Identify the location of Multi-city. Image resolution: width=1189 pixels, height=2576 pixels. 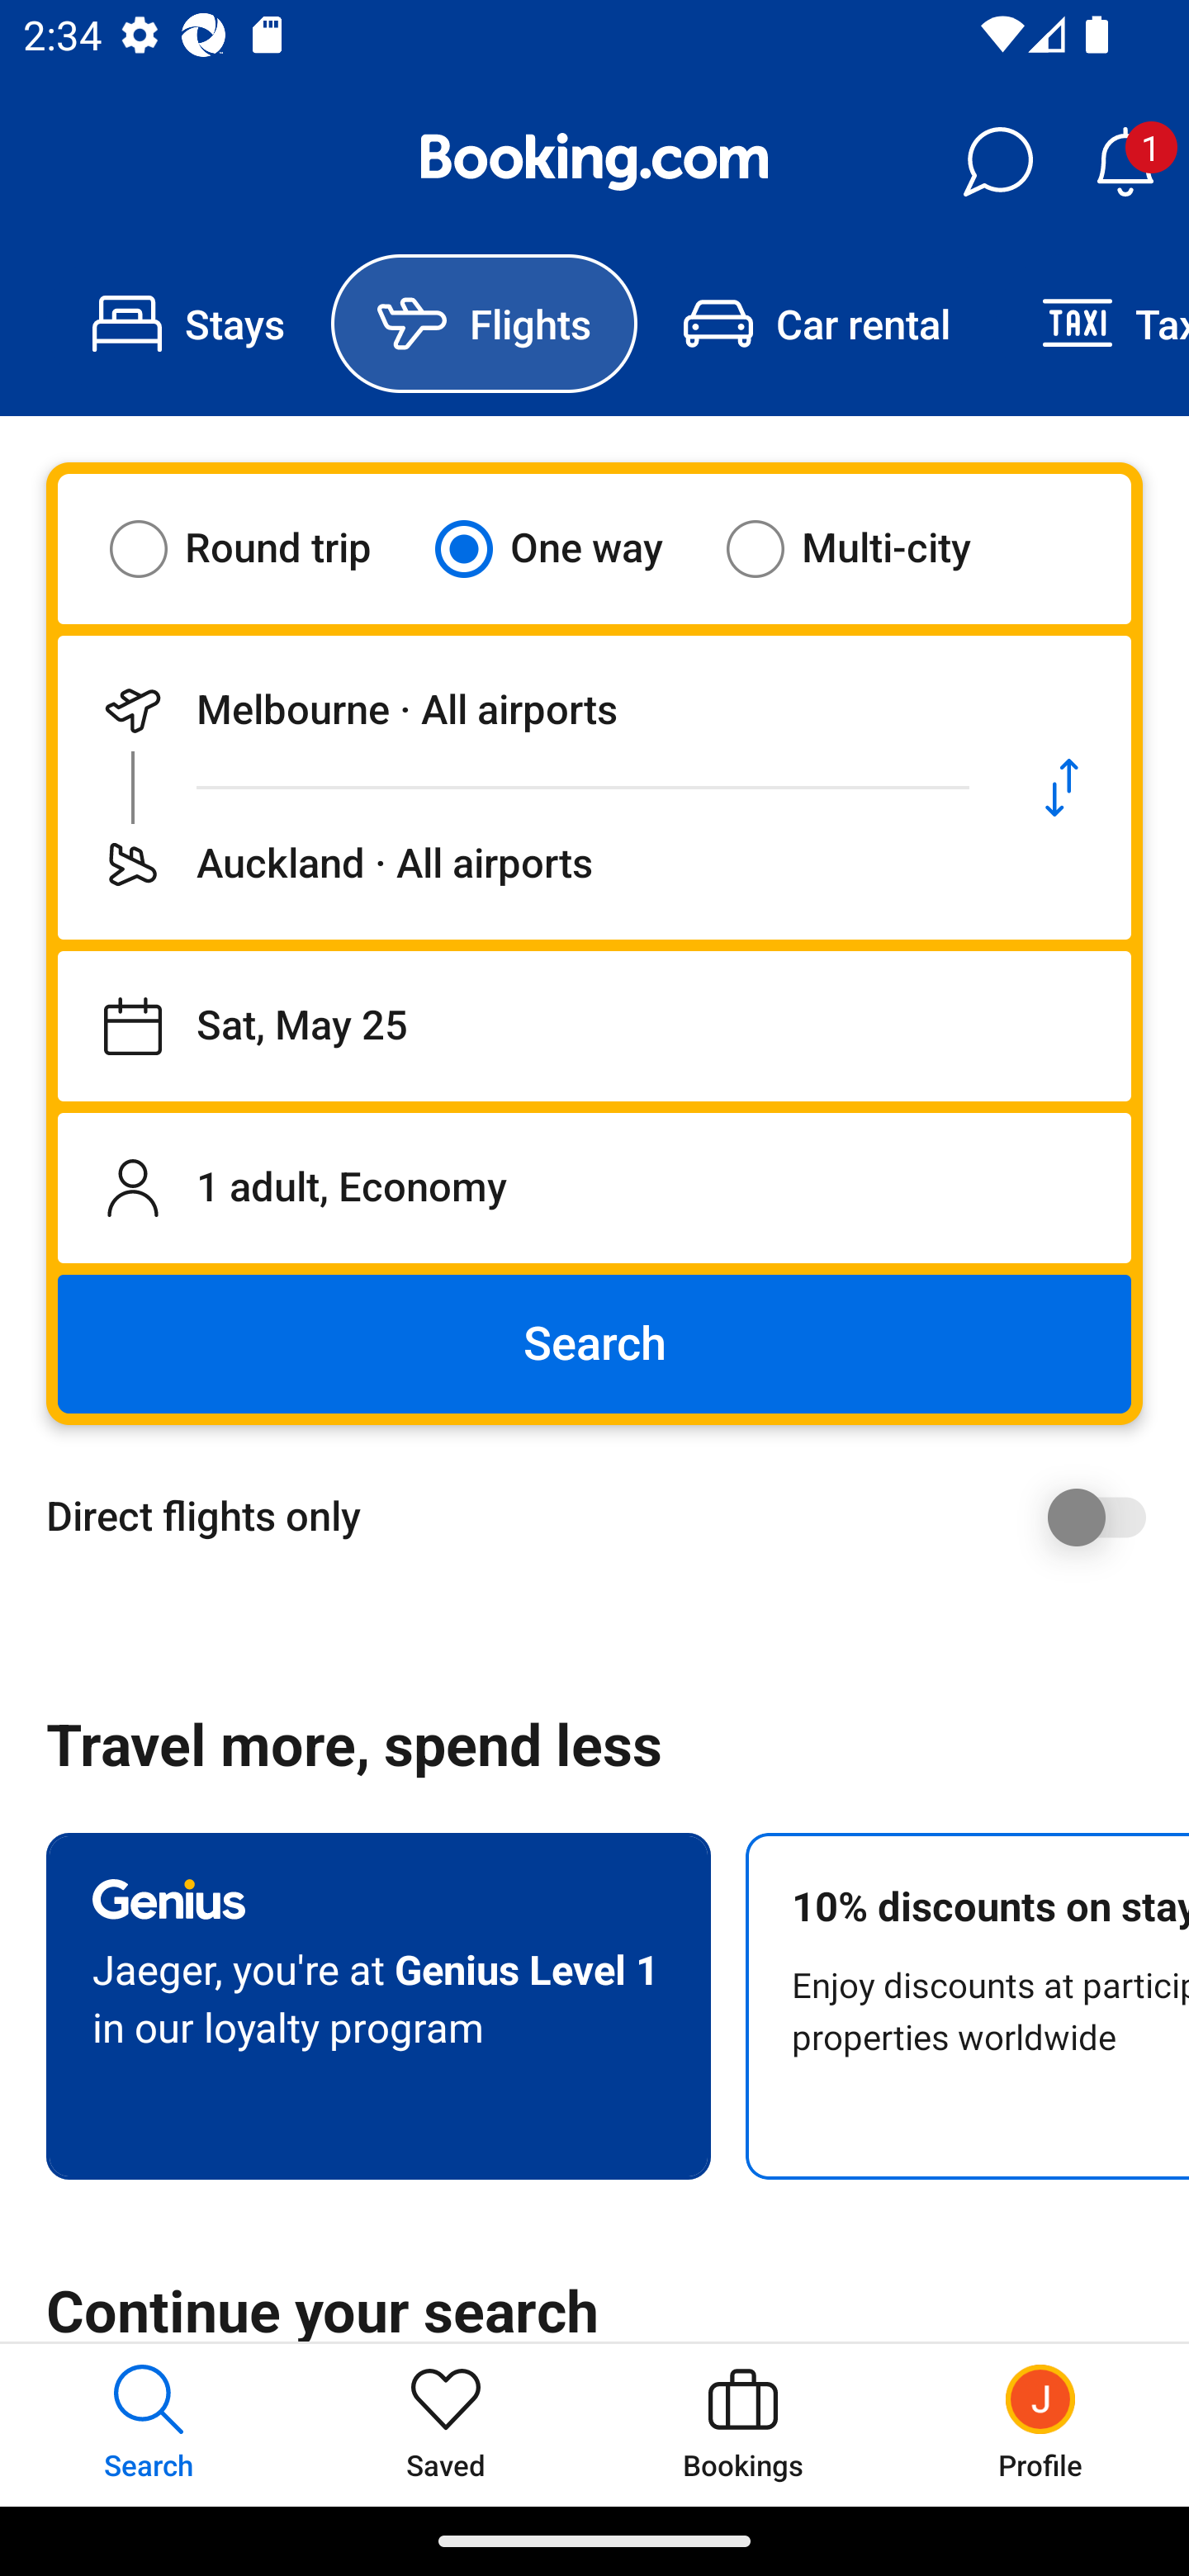
(869, 548).